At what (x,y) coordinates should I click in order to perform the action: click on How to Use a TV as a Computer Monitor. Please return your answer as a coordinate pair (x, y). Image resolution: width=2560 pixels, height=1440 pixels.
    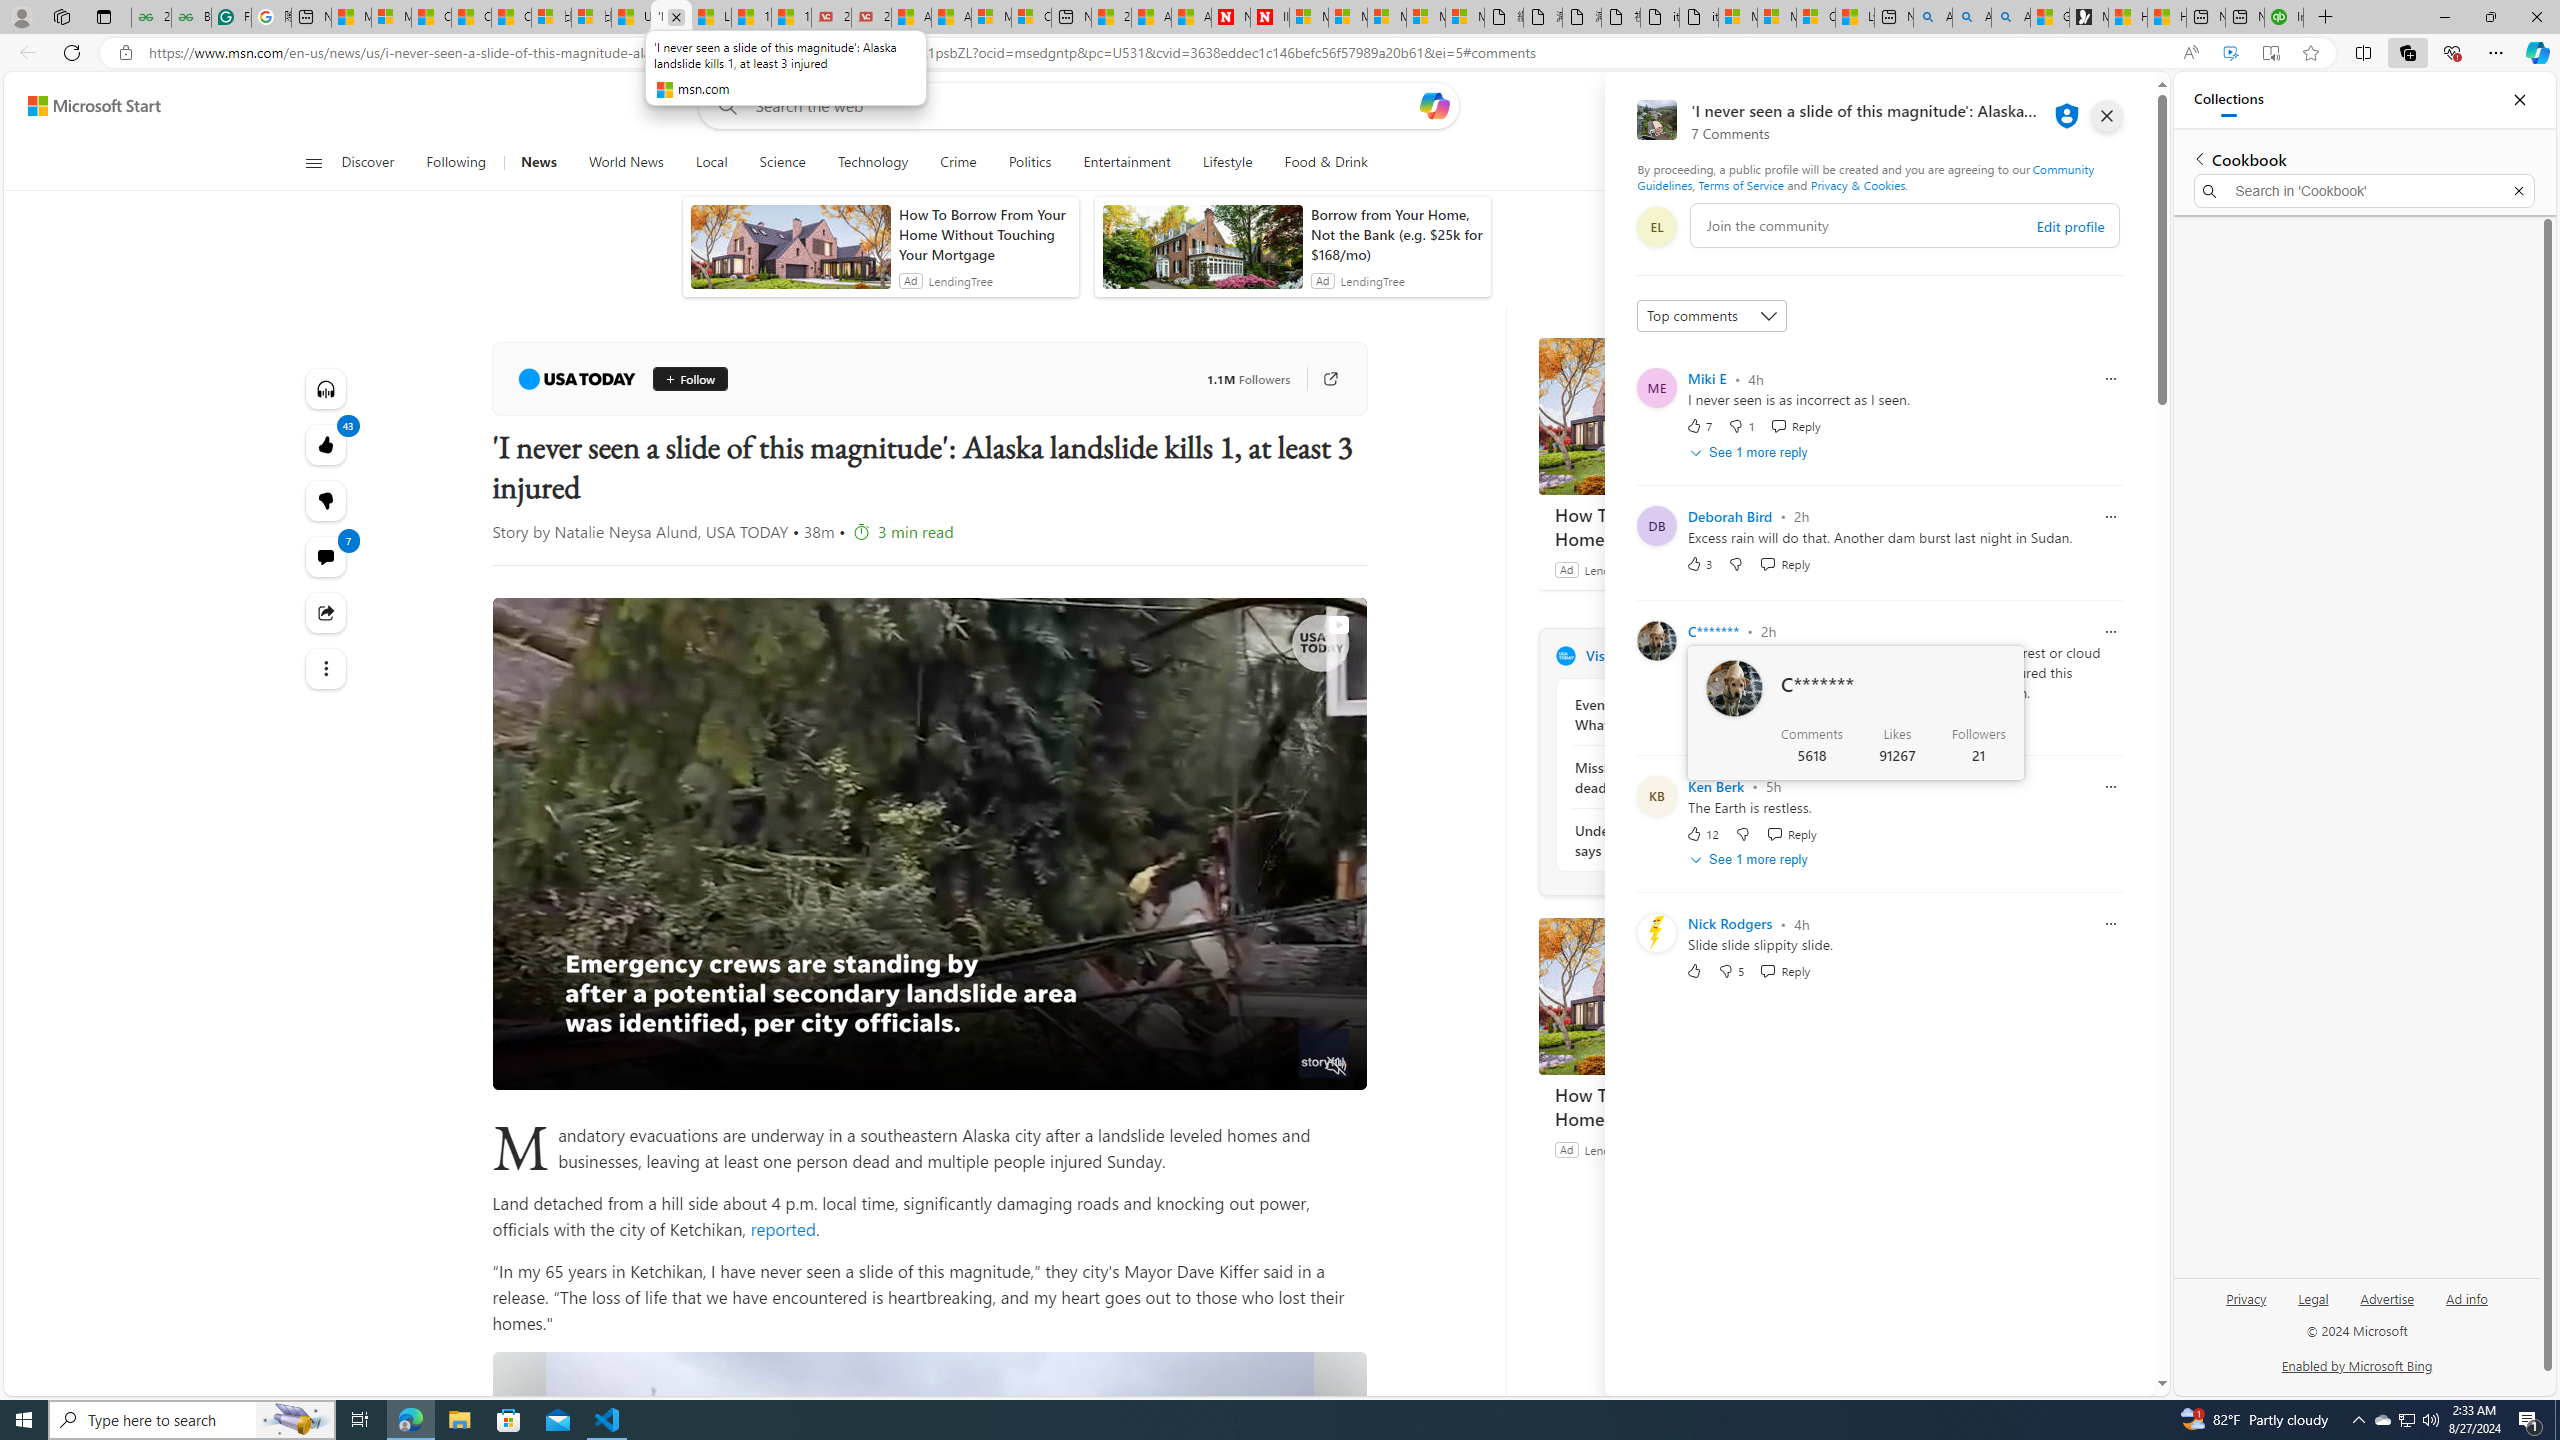
    Looking at the image, I should click on (2166, 17).